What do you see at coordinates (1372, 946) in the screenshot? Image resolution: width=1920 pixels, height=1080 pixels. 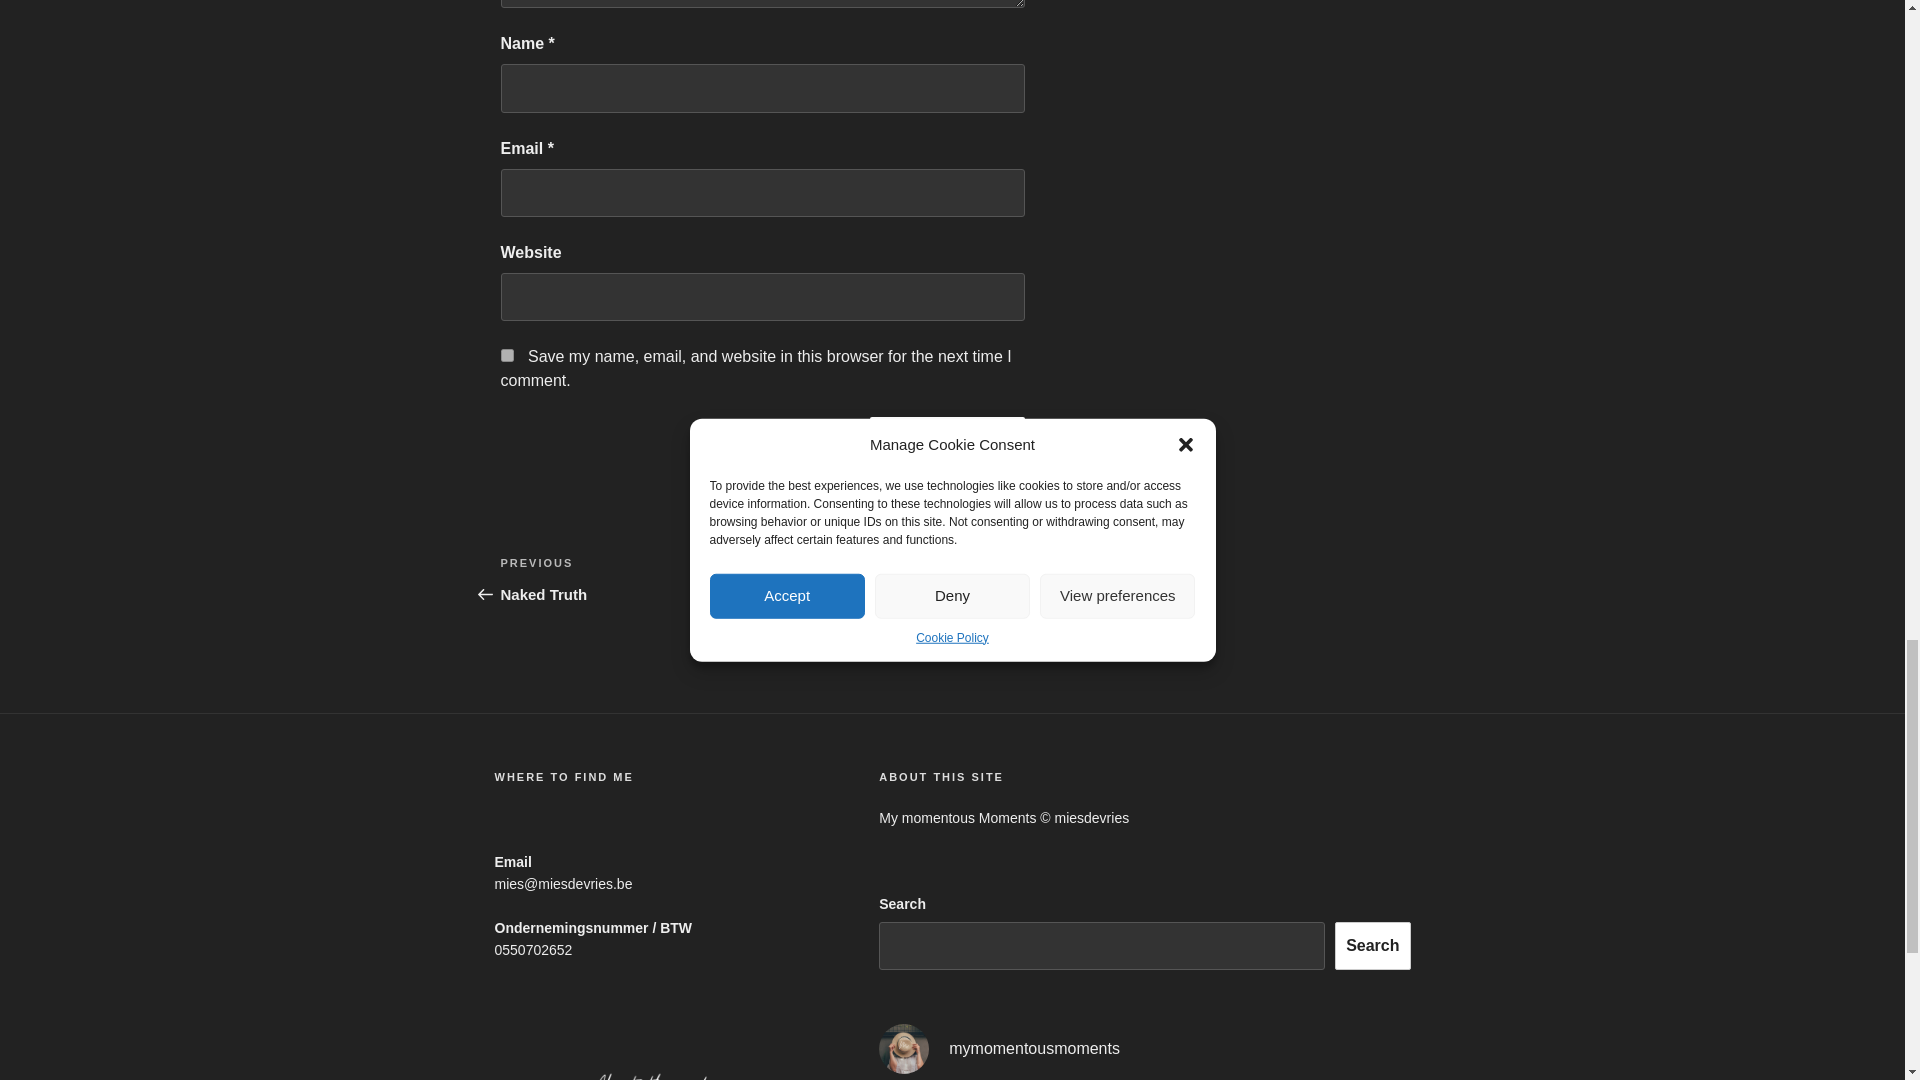 I see `Search` at bounding box center [1372, 946].